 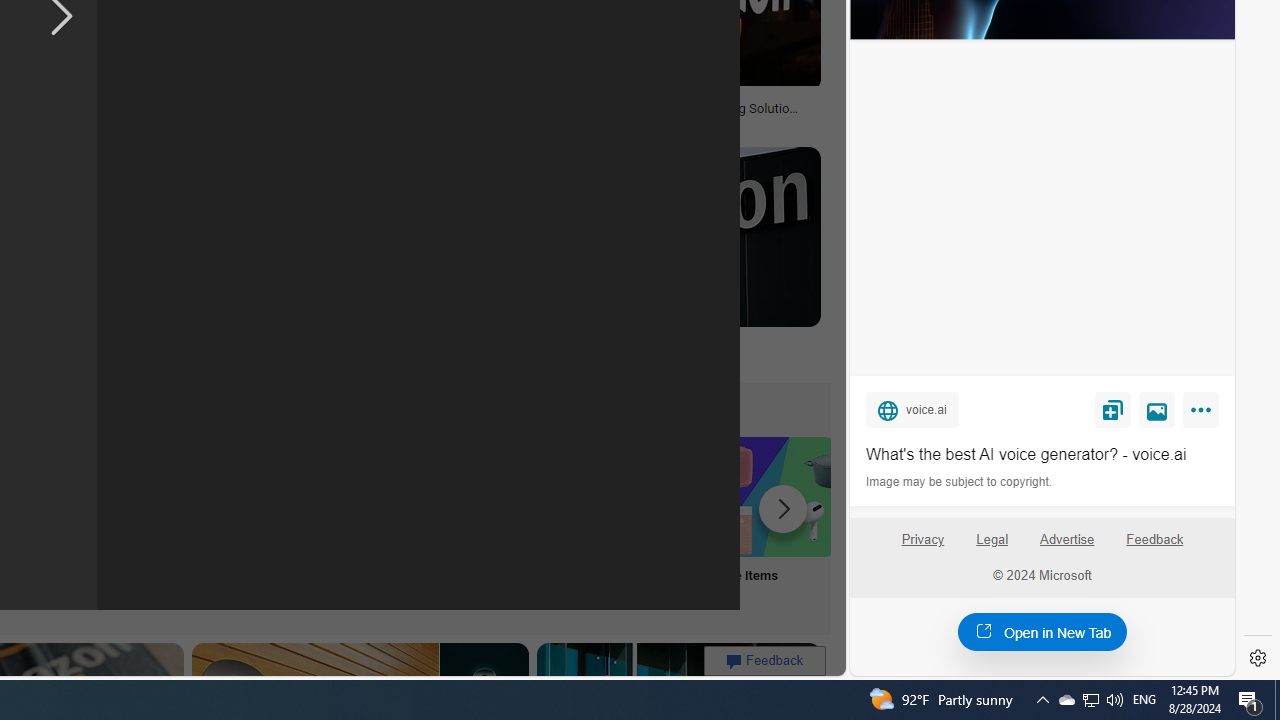 What do you see at coordinates (1112, 409) in the screenshot?
I see `Save` at bounding box center [1112, 409].